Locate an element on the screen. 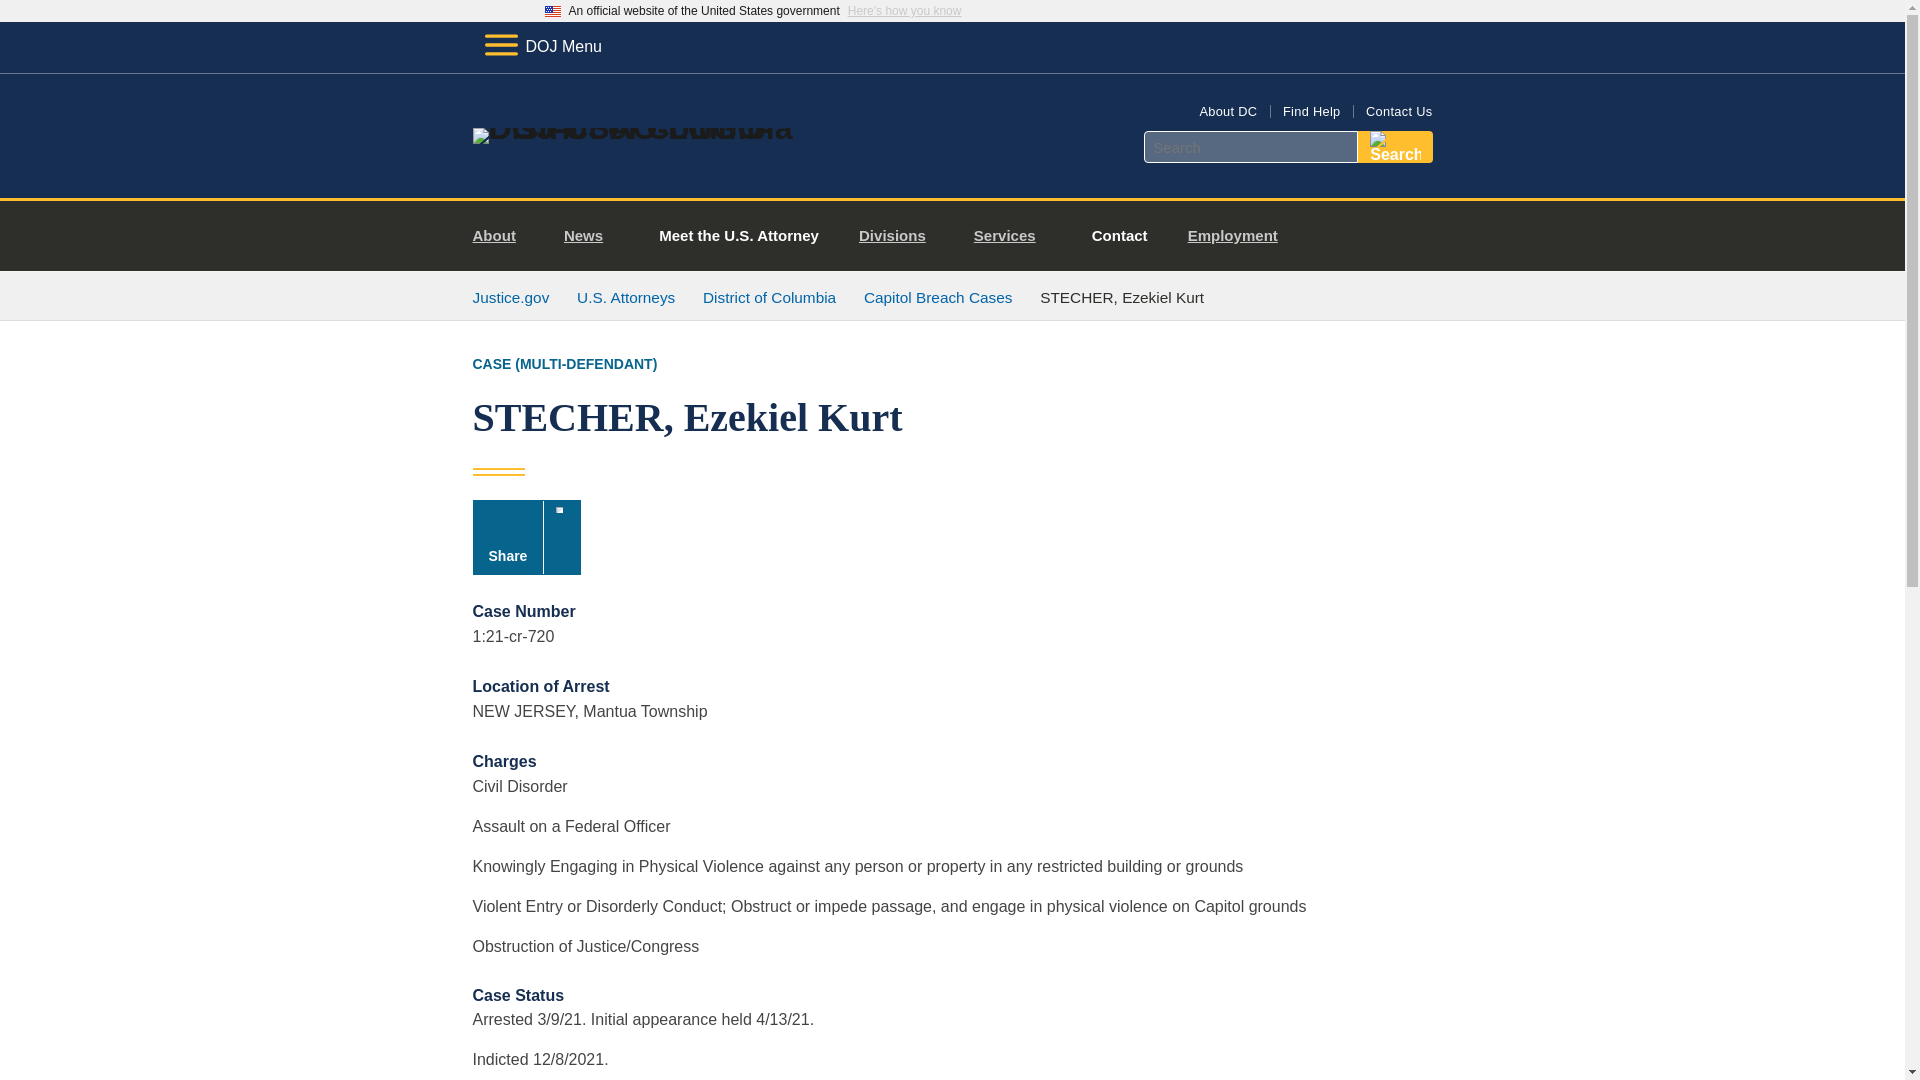  Contact Us is located at coordinates (1398, 110).